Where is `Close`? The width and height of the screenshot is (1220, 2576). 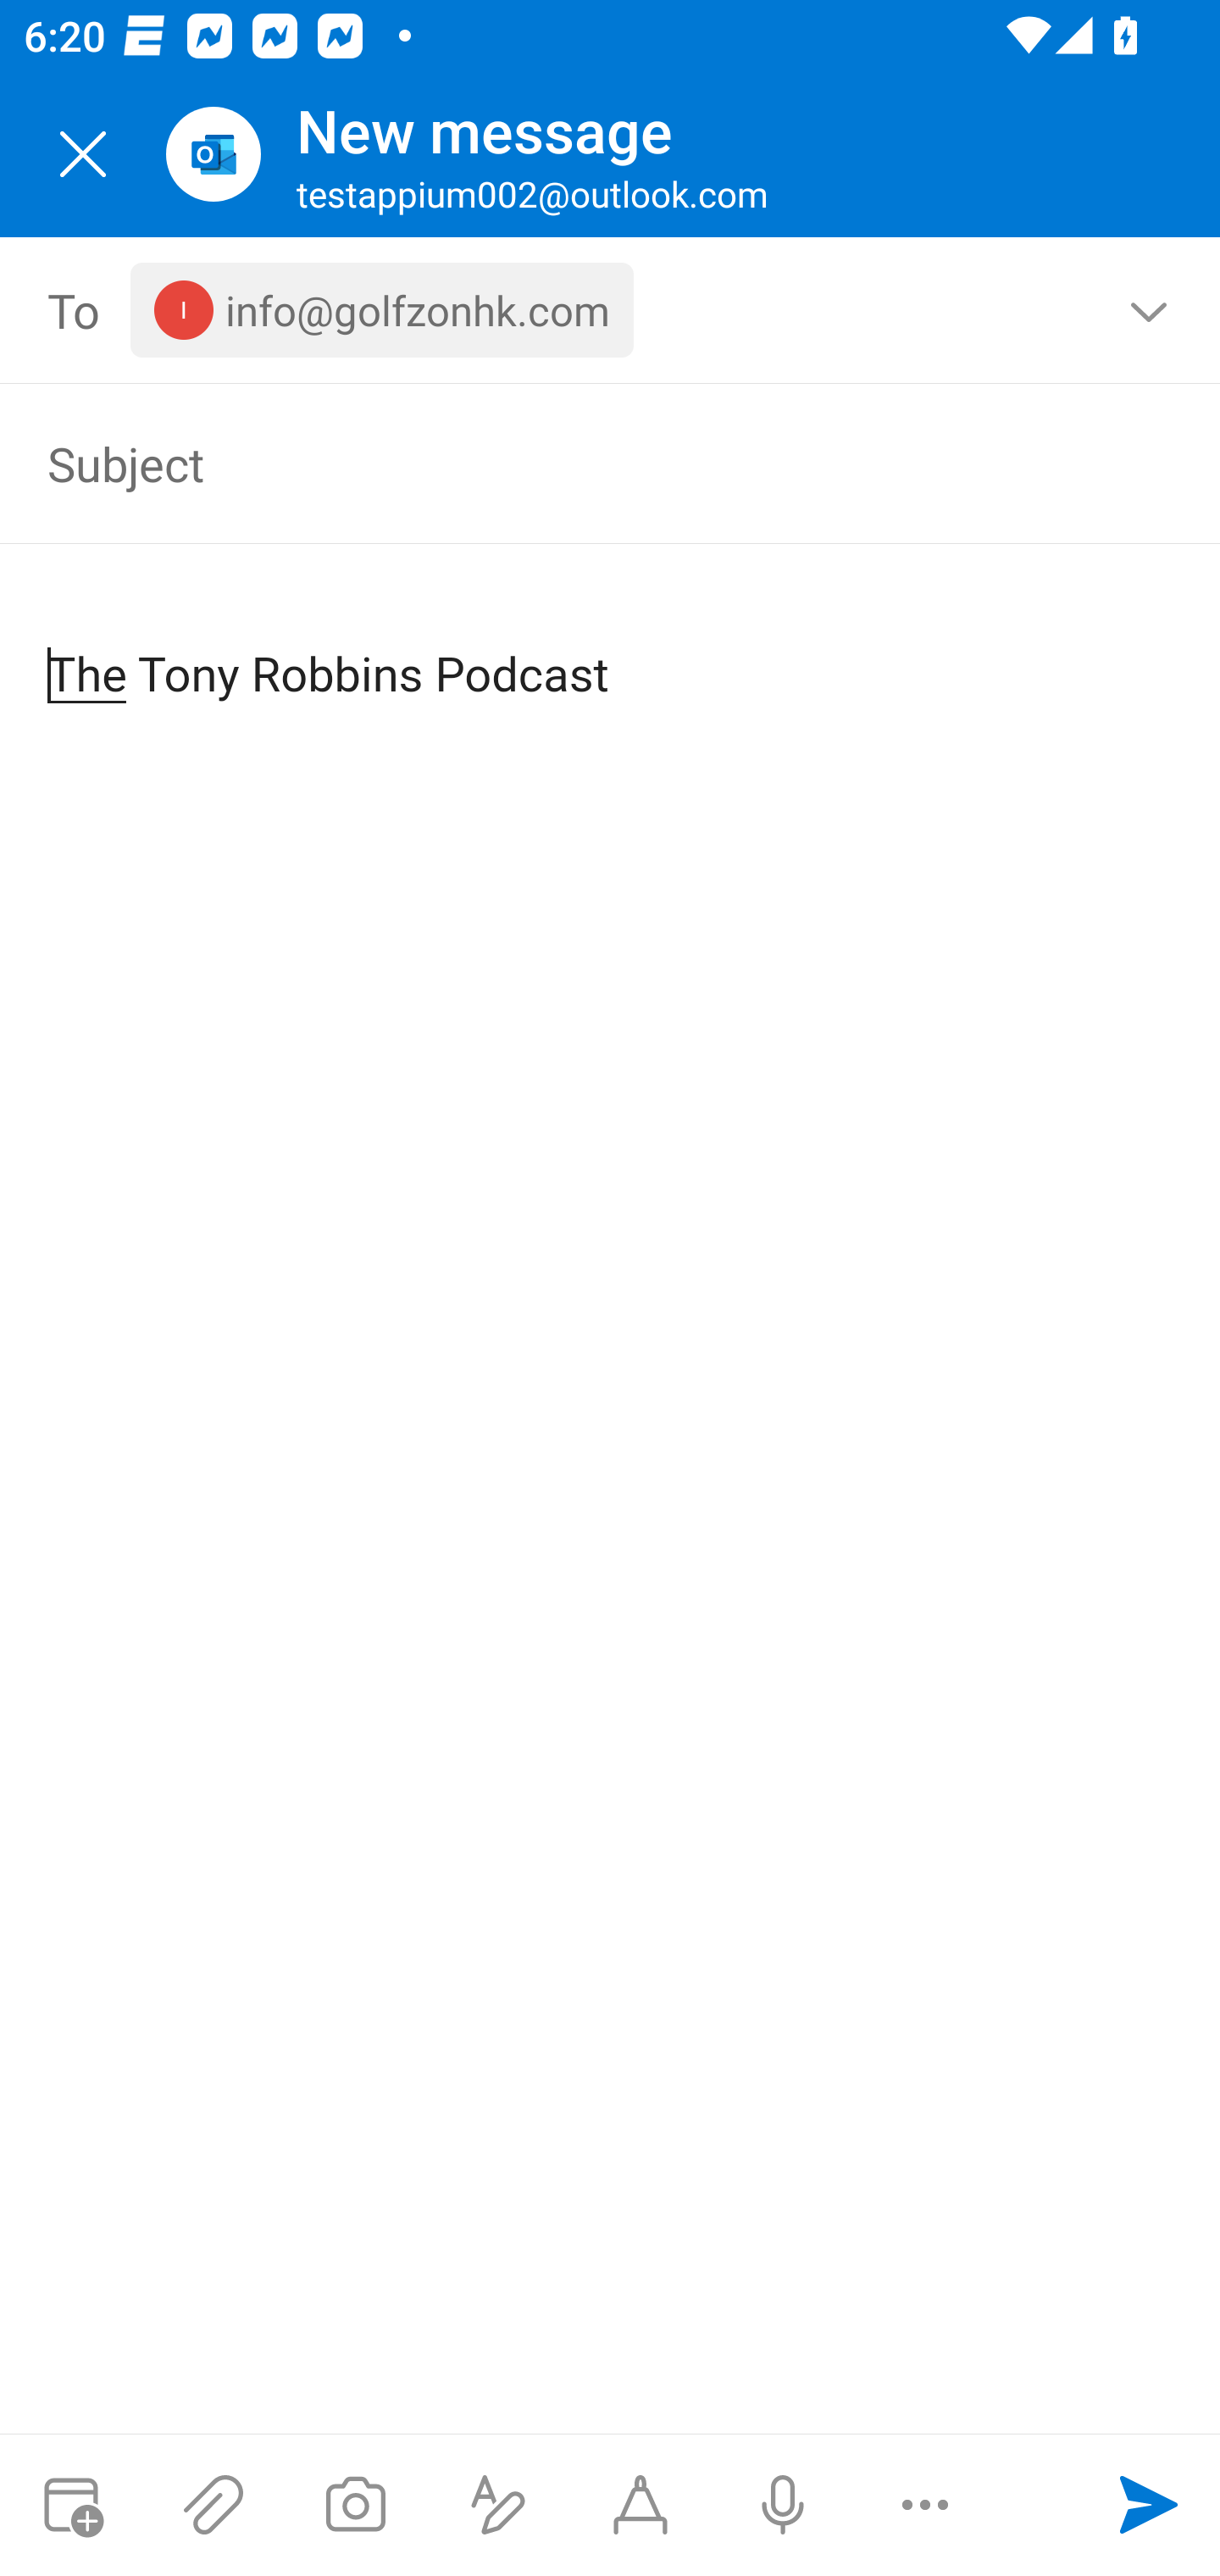
Close is located at coordinates (83, 154).